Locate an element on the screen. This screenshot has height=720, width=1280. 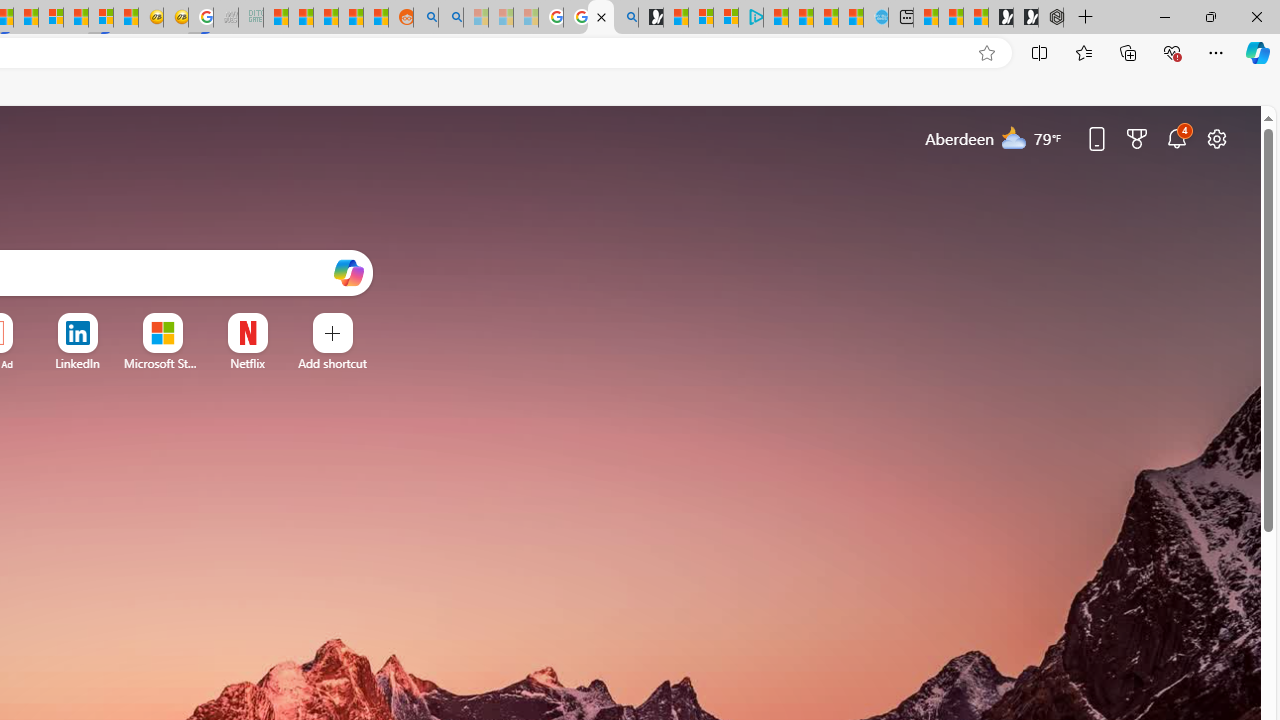
Utah sues federal government - Search is located at coordinates (451, 18).